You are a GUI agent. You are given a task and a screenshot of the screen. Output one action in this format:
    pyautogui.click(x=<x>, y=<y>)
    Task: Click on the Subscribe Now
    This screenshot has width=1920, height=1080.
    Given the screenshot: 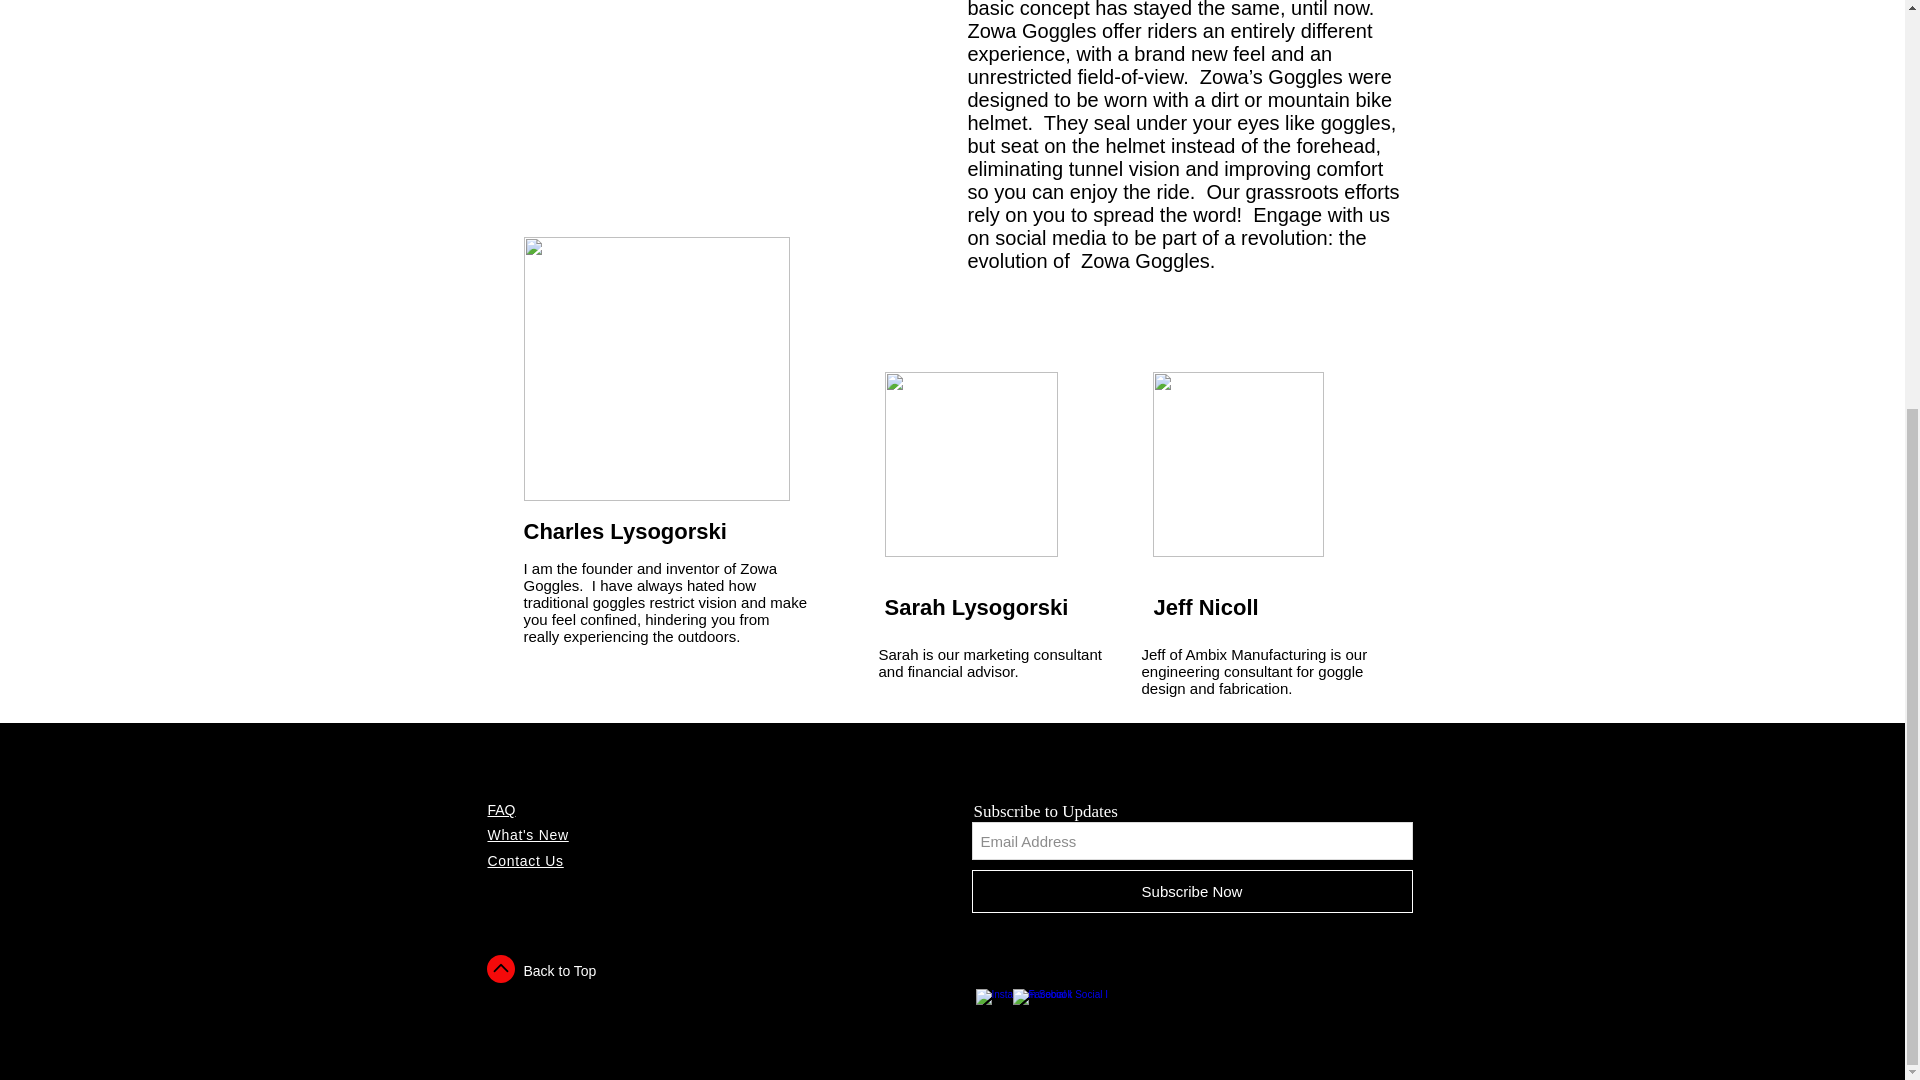 What is the action you would take?
    pyautogui.click(x=1192, y=891)
    